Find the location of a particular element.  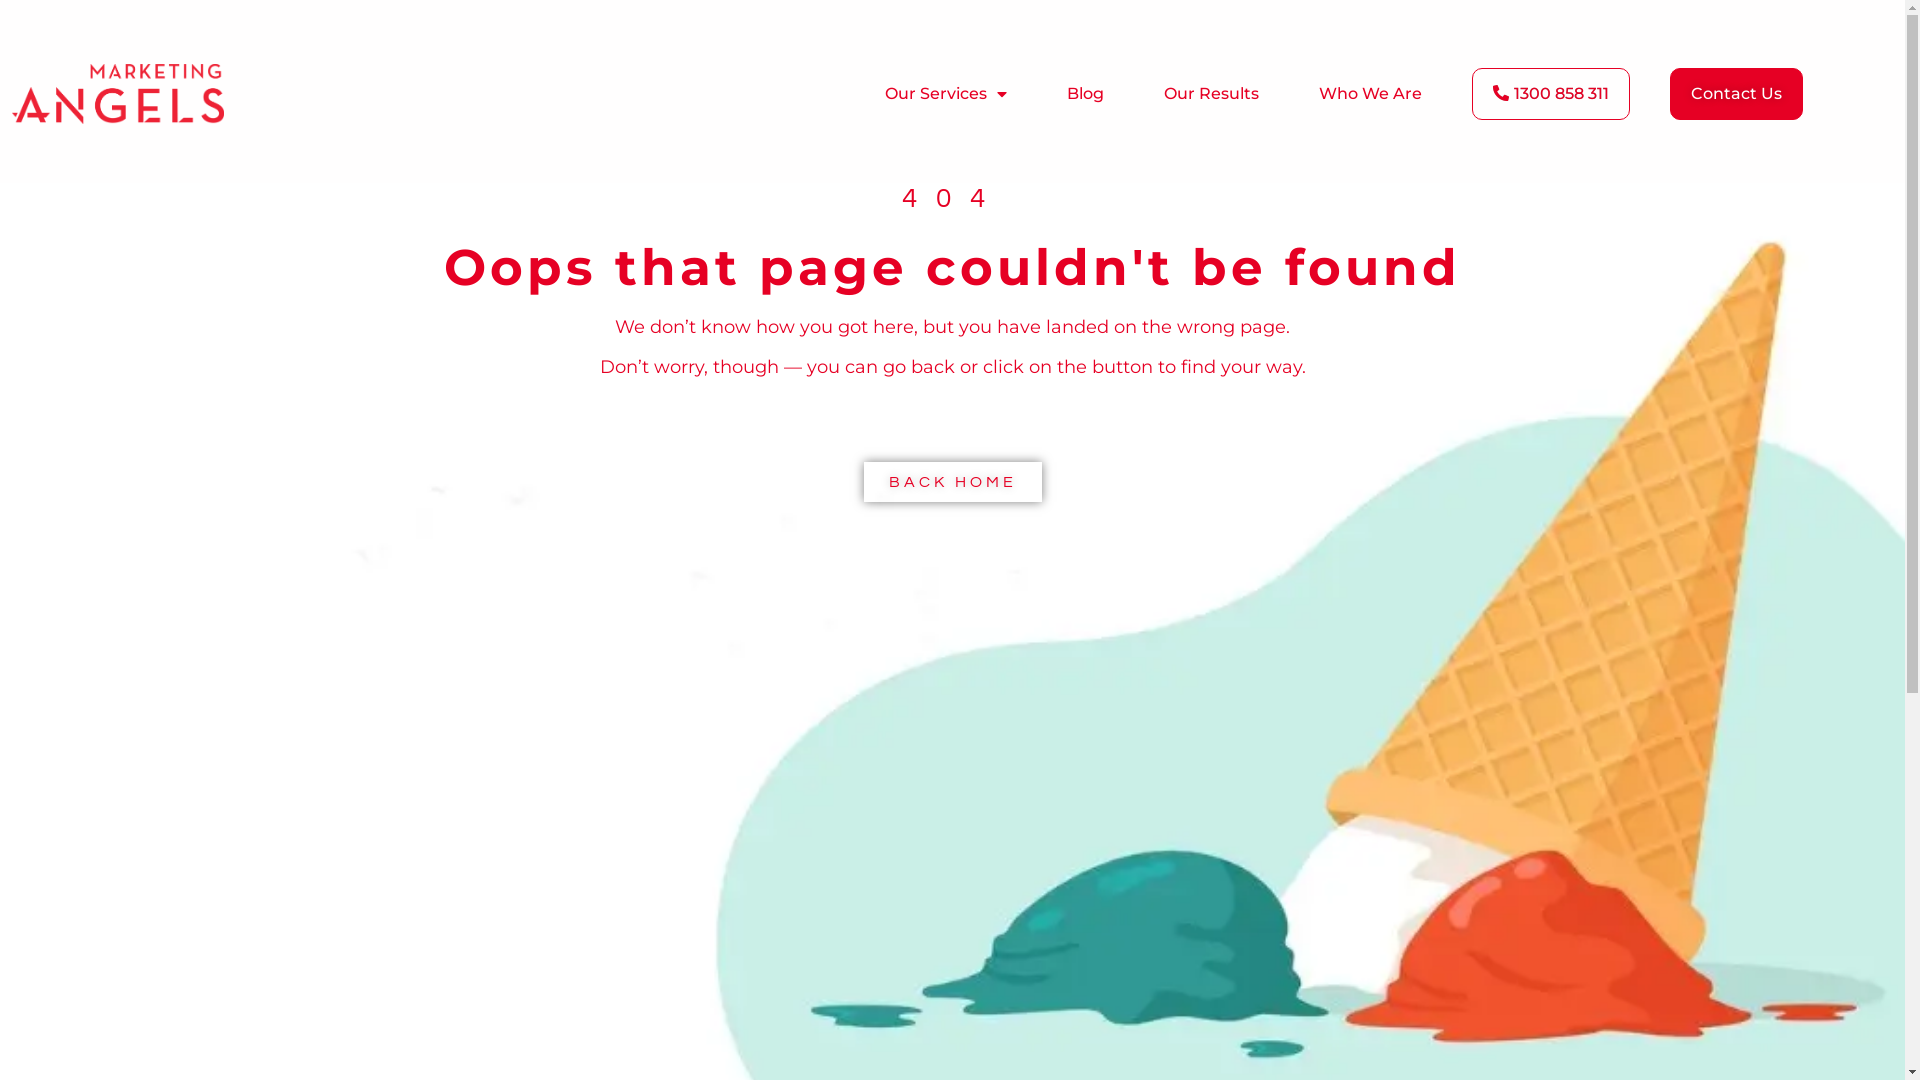

Our Results is located at coordinates (1212, 94).